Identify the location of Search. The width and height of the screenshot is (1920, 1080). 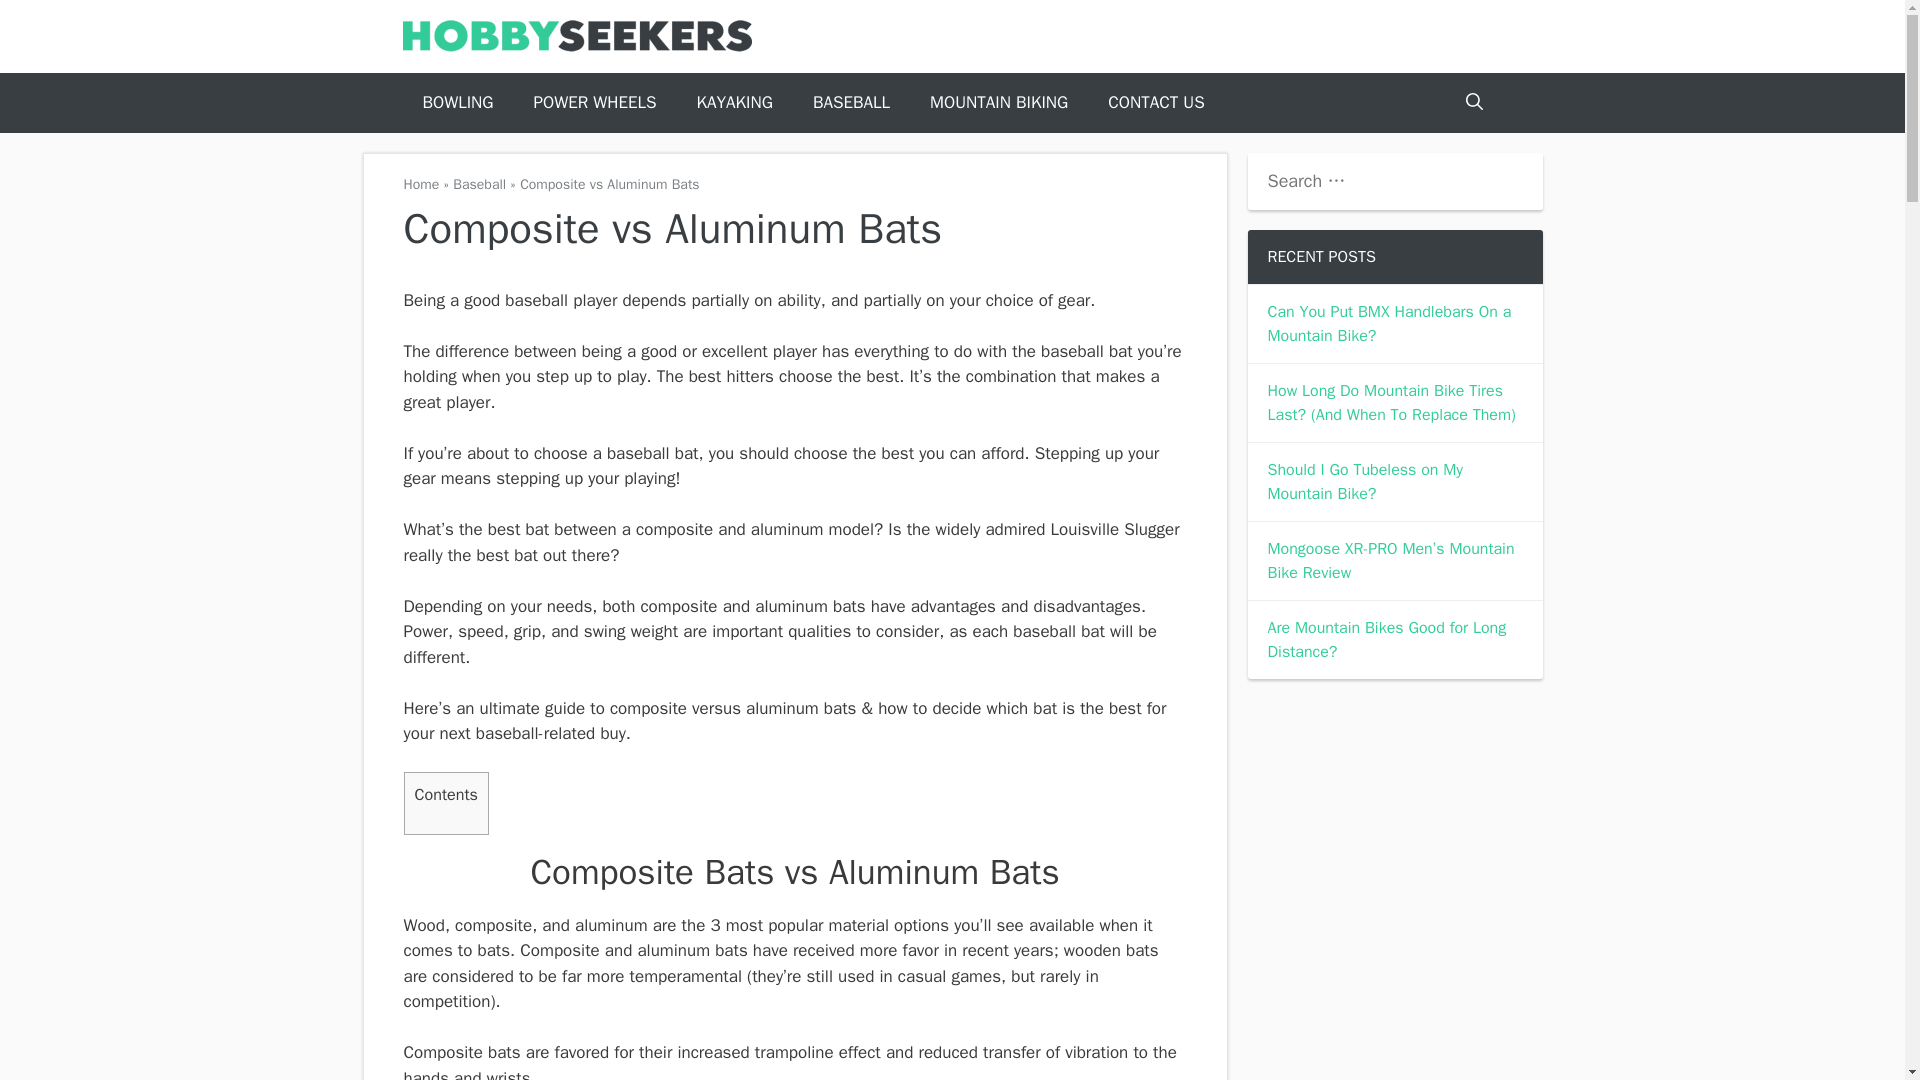
(47, 24).